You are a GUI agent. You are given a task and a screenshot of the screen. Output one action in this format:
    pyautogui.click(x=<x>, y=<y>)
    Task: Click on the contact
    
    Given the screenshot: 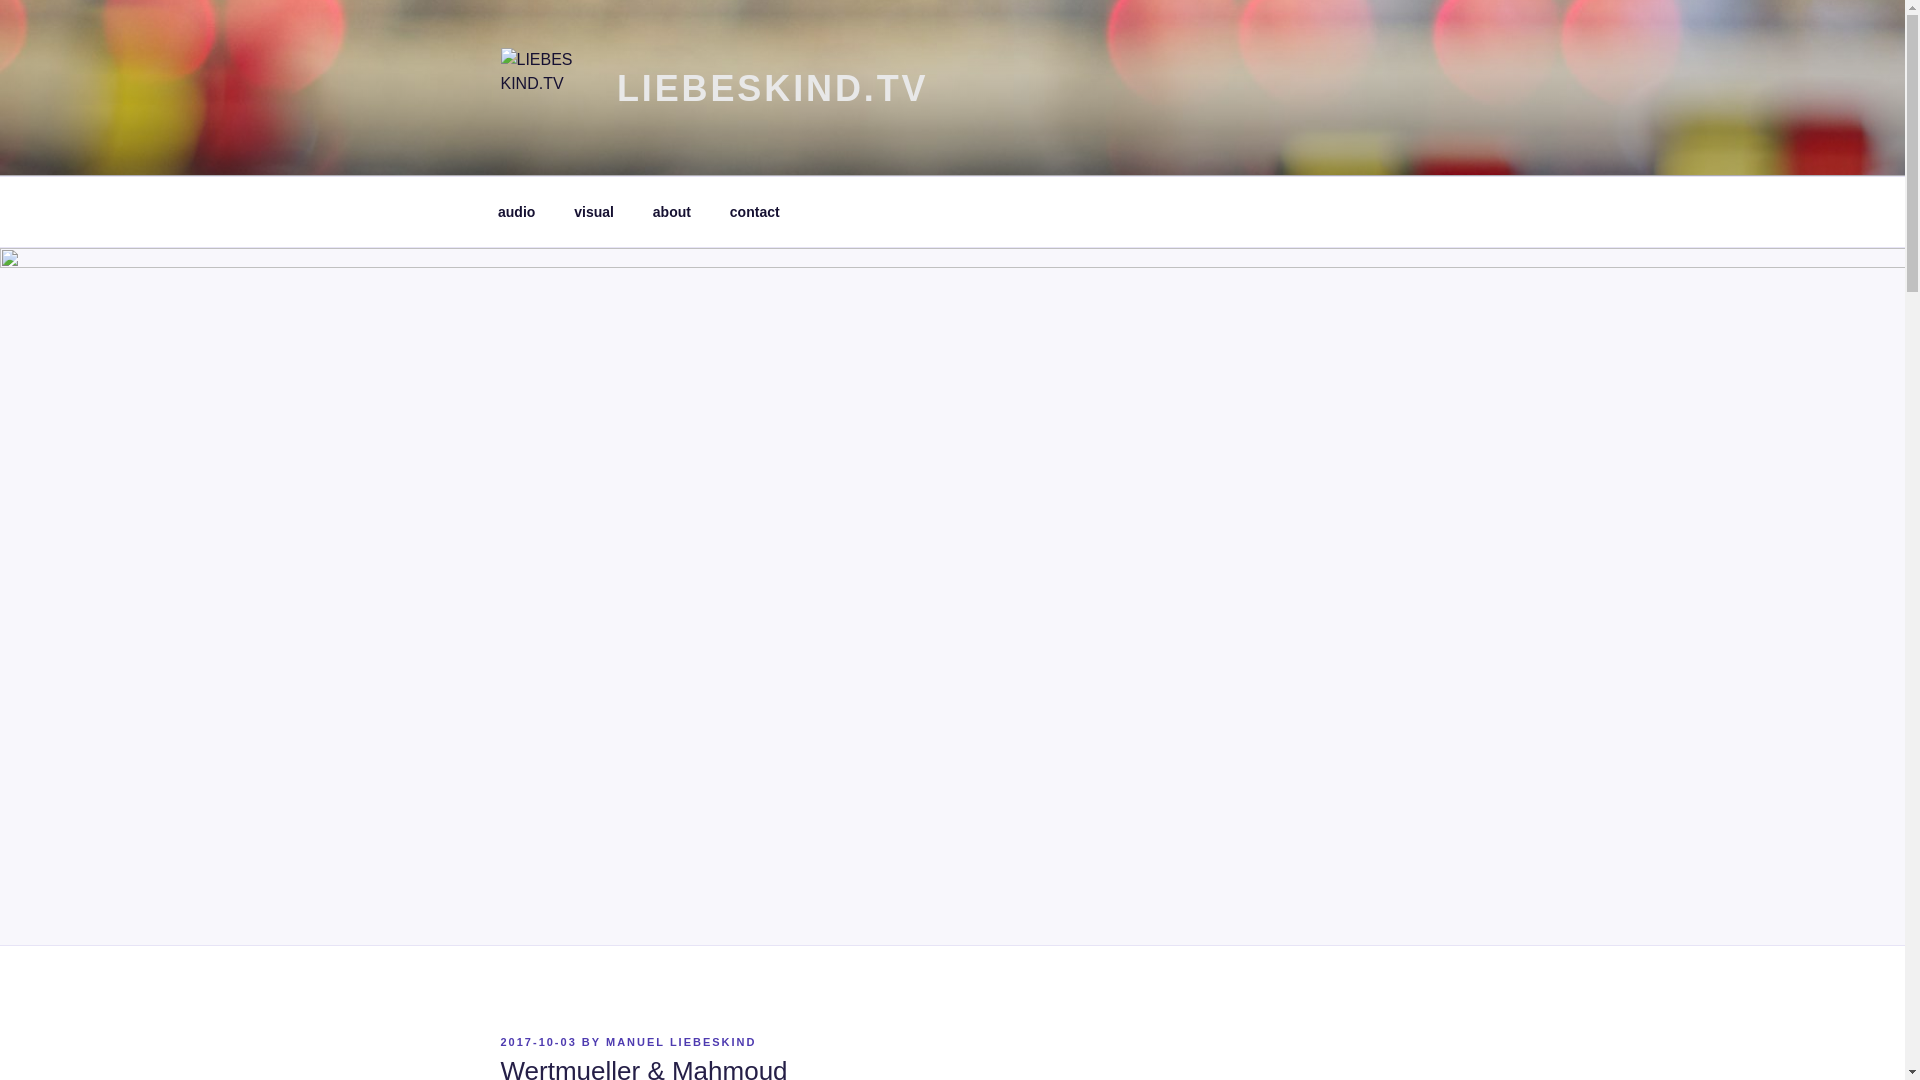 What is the action you would take?
    pyautogui.click(x=754, y=212)
    